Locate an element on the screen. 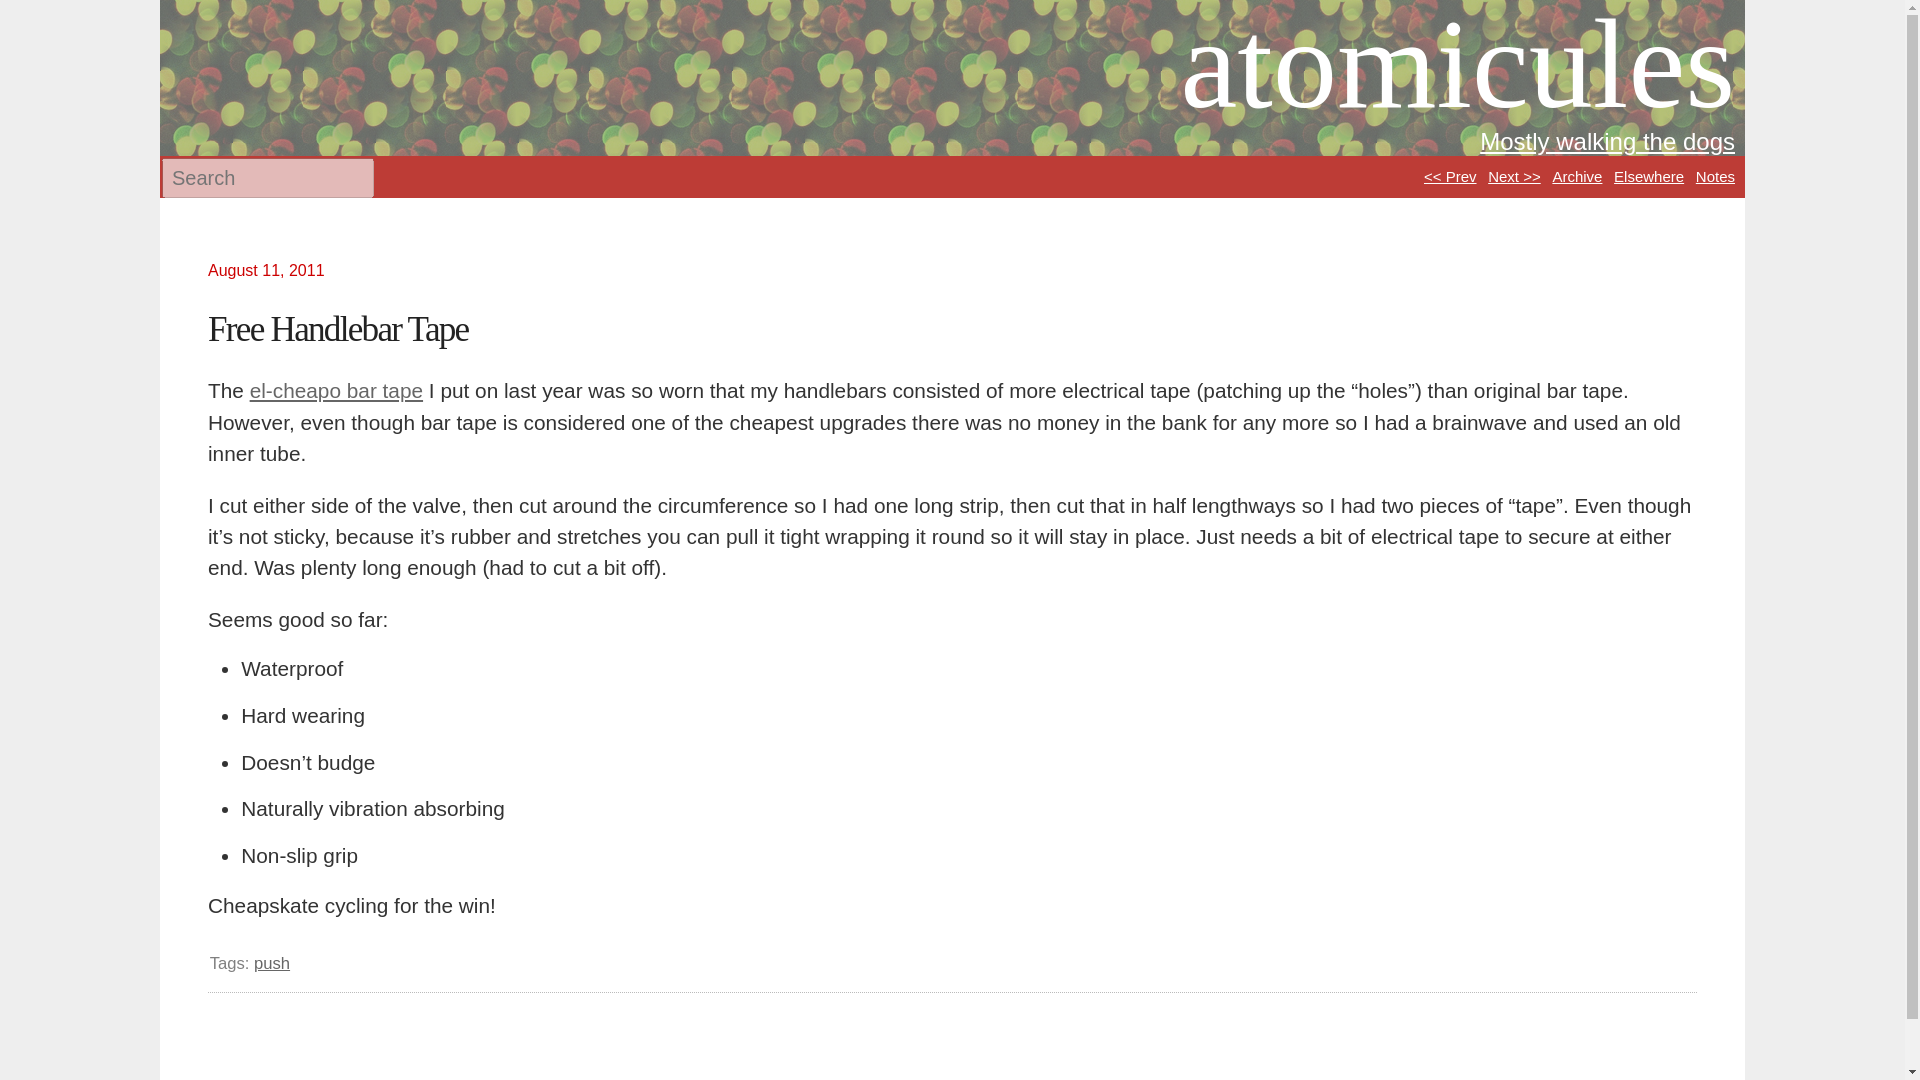 This screenshot has height=1080, width=1920. push is located at coordinates (271, 963).